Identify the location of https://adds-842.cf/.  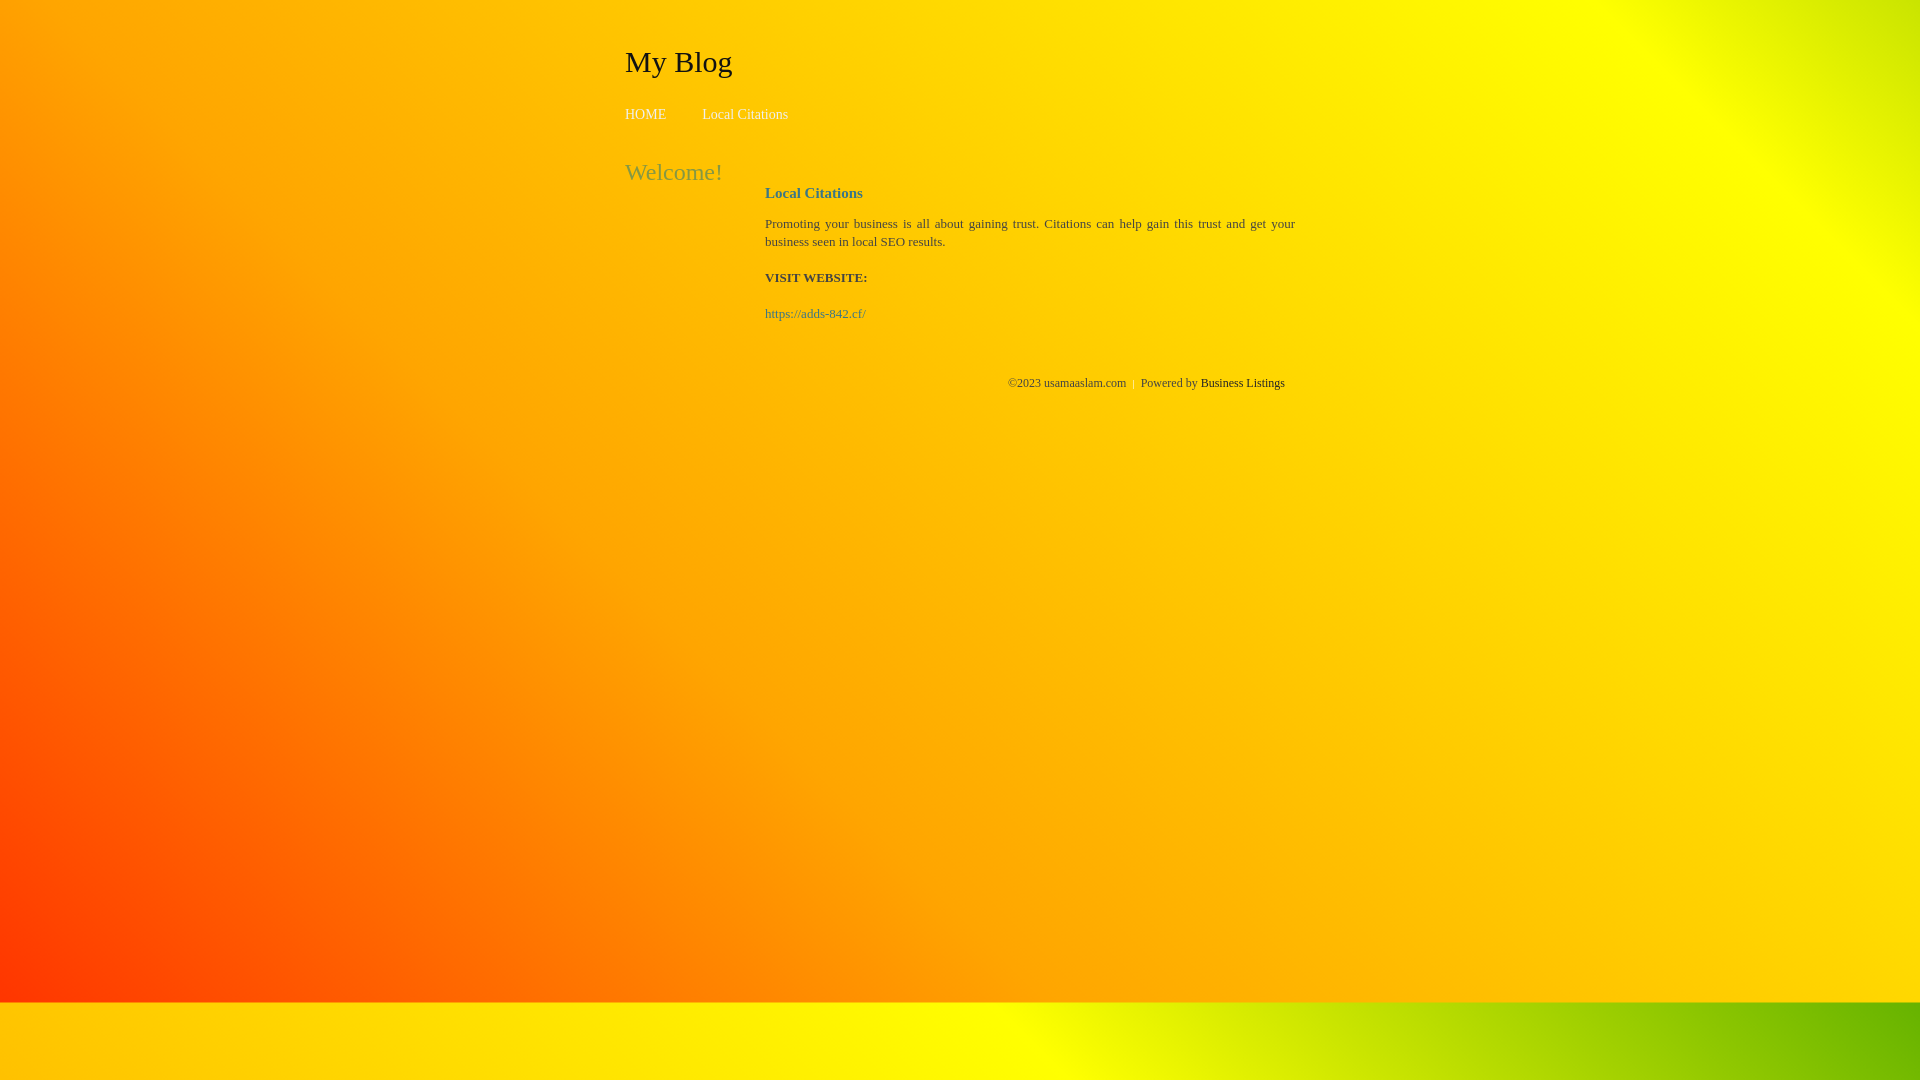
(816, 314).